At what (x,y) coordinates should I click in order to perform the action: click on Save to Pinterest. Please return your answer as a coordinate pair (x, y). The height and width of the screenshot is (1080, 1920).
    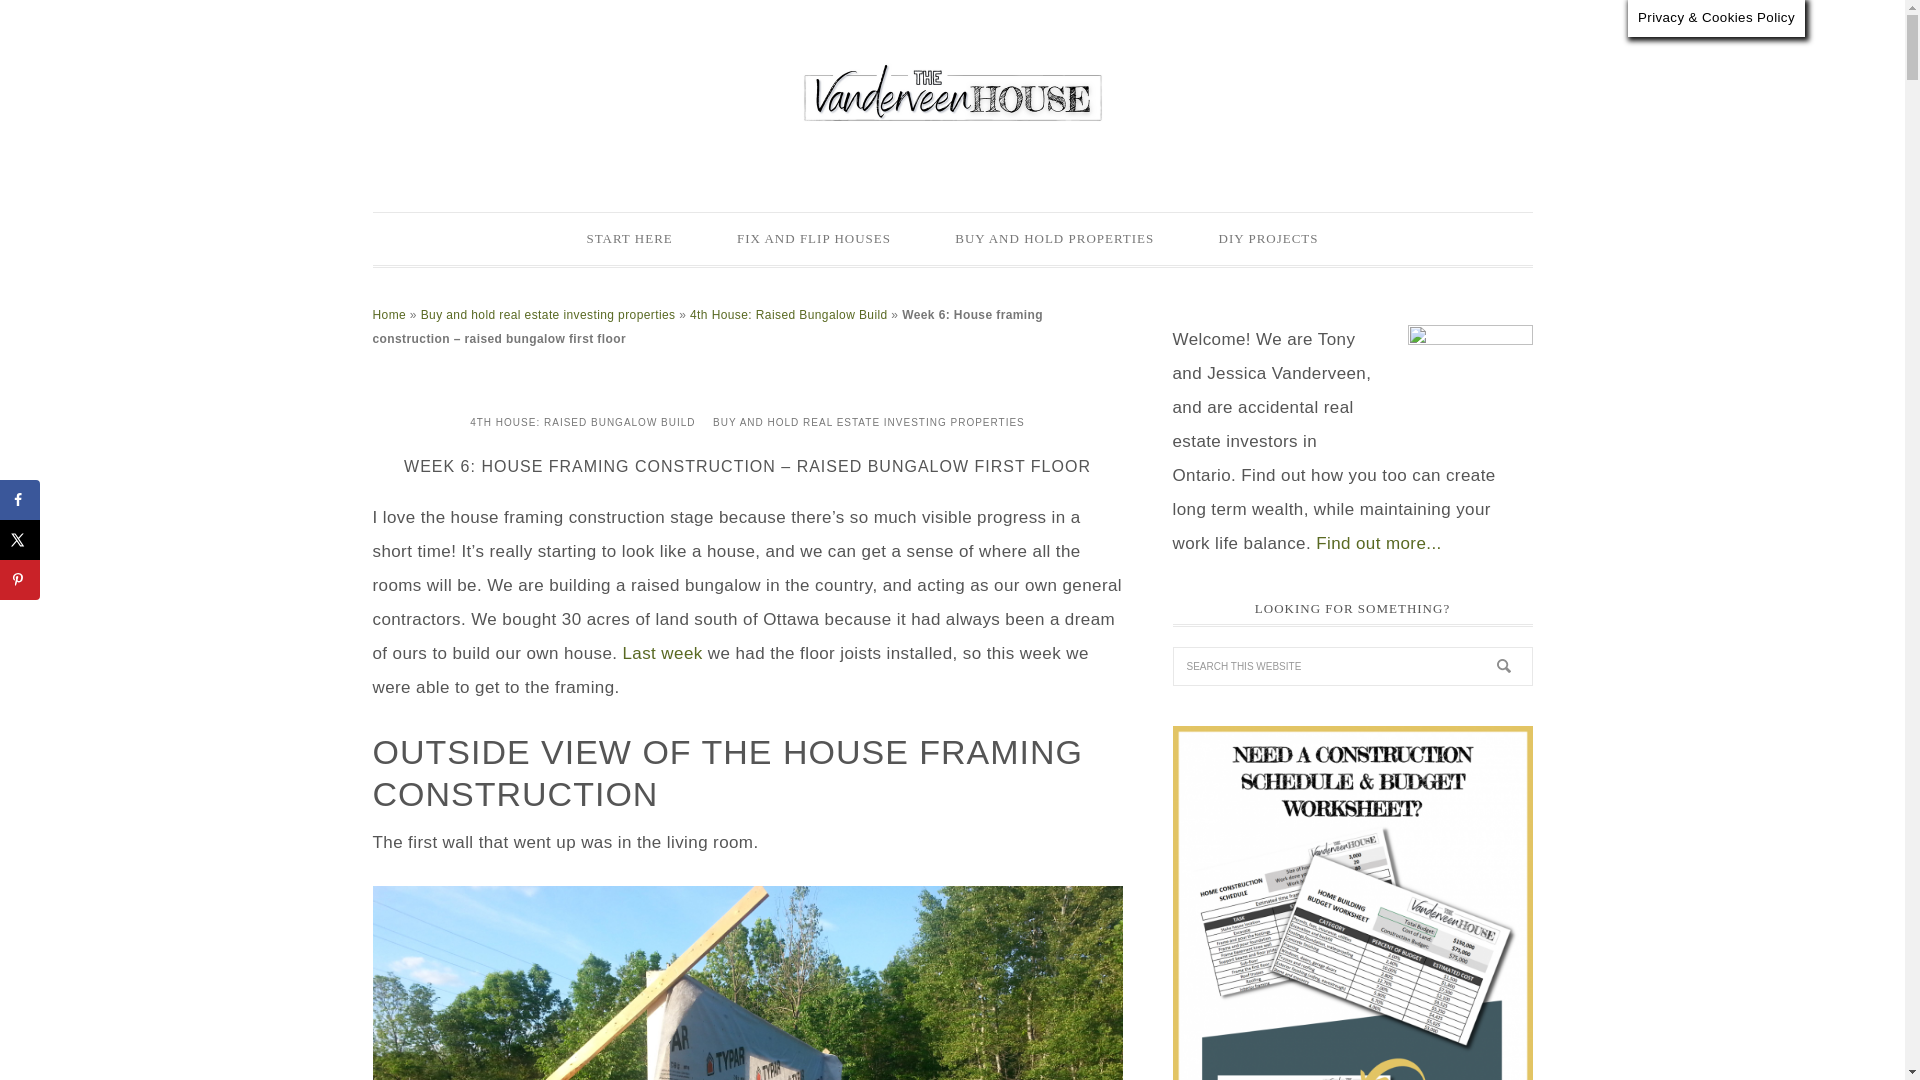
    Looking at the image, I should click on (20, 580).